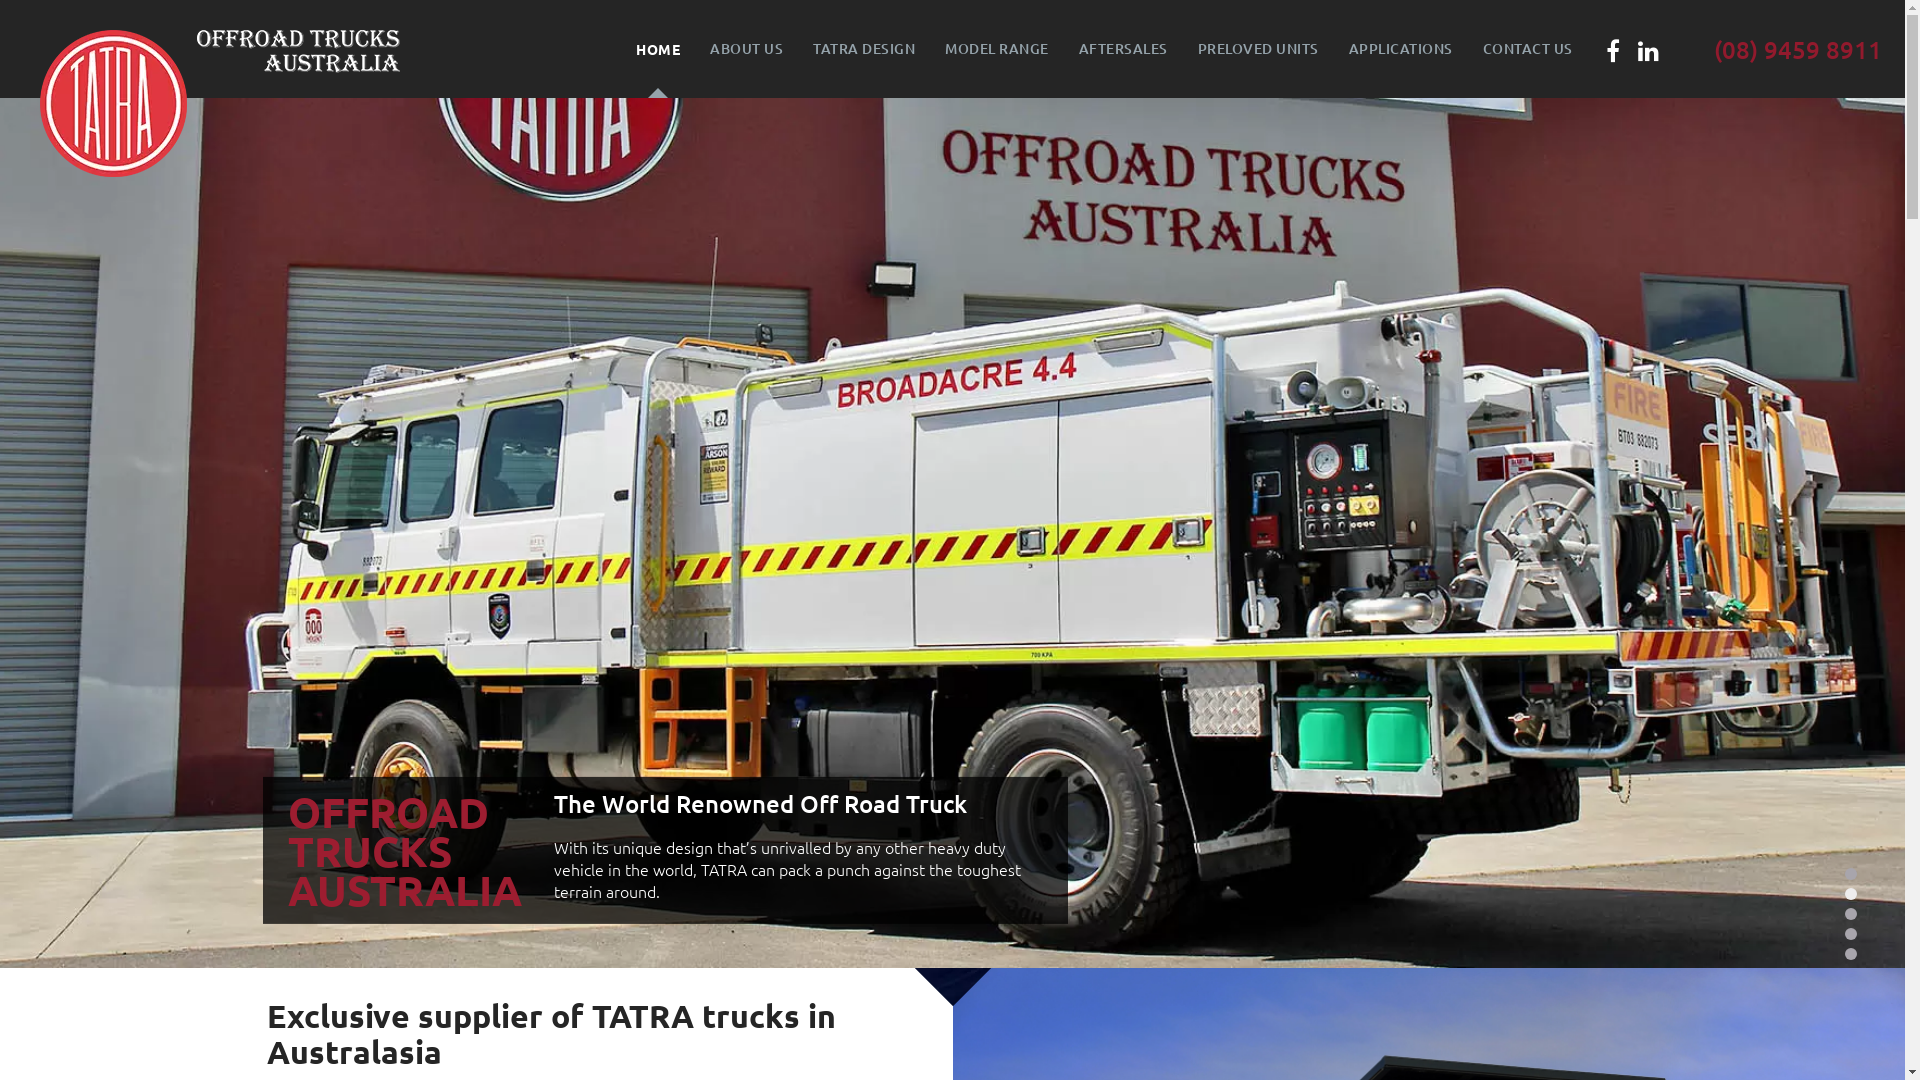 The height and width of the screenshot is (1080, 1920). Describe the element at coordinates (1851, 894) in the screenshot. I see `2` at that location.